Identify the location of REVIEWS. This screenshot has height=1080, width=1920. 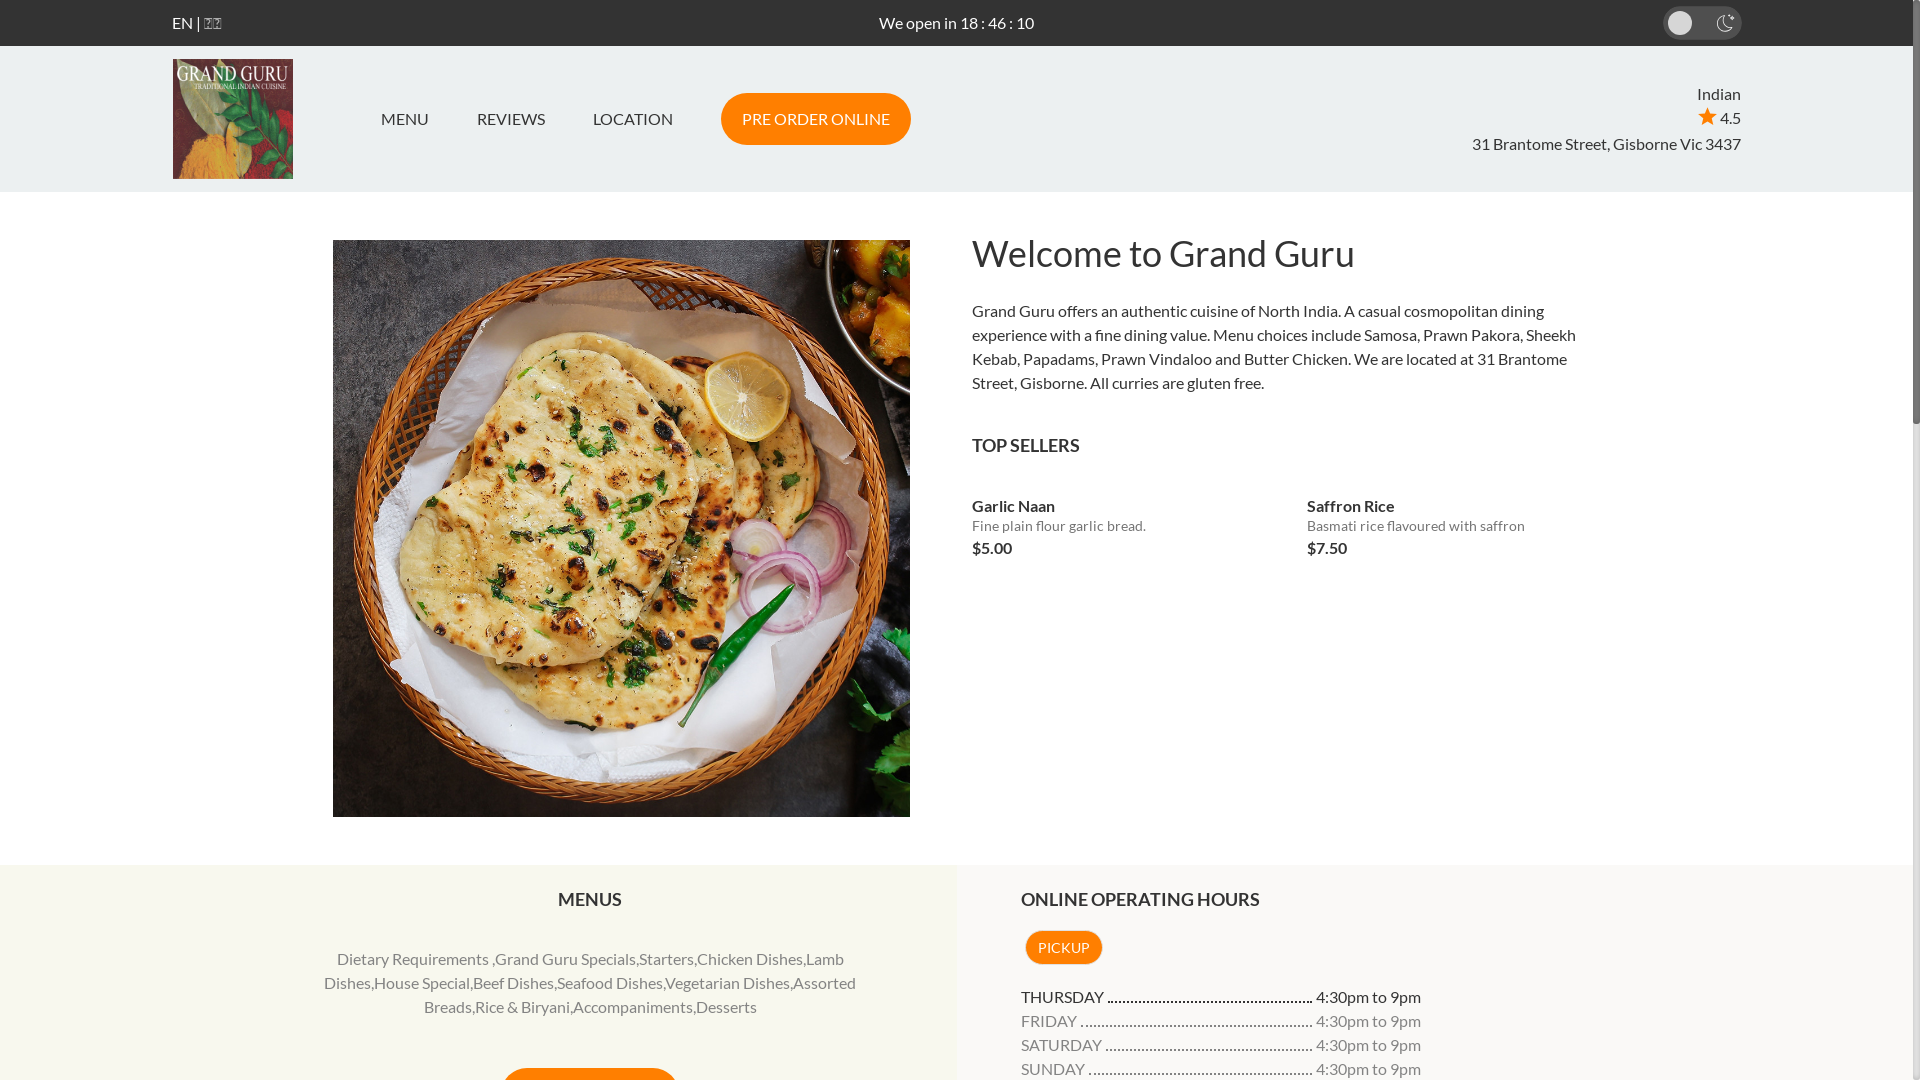
(510, 119).